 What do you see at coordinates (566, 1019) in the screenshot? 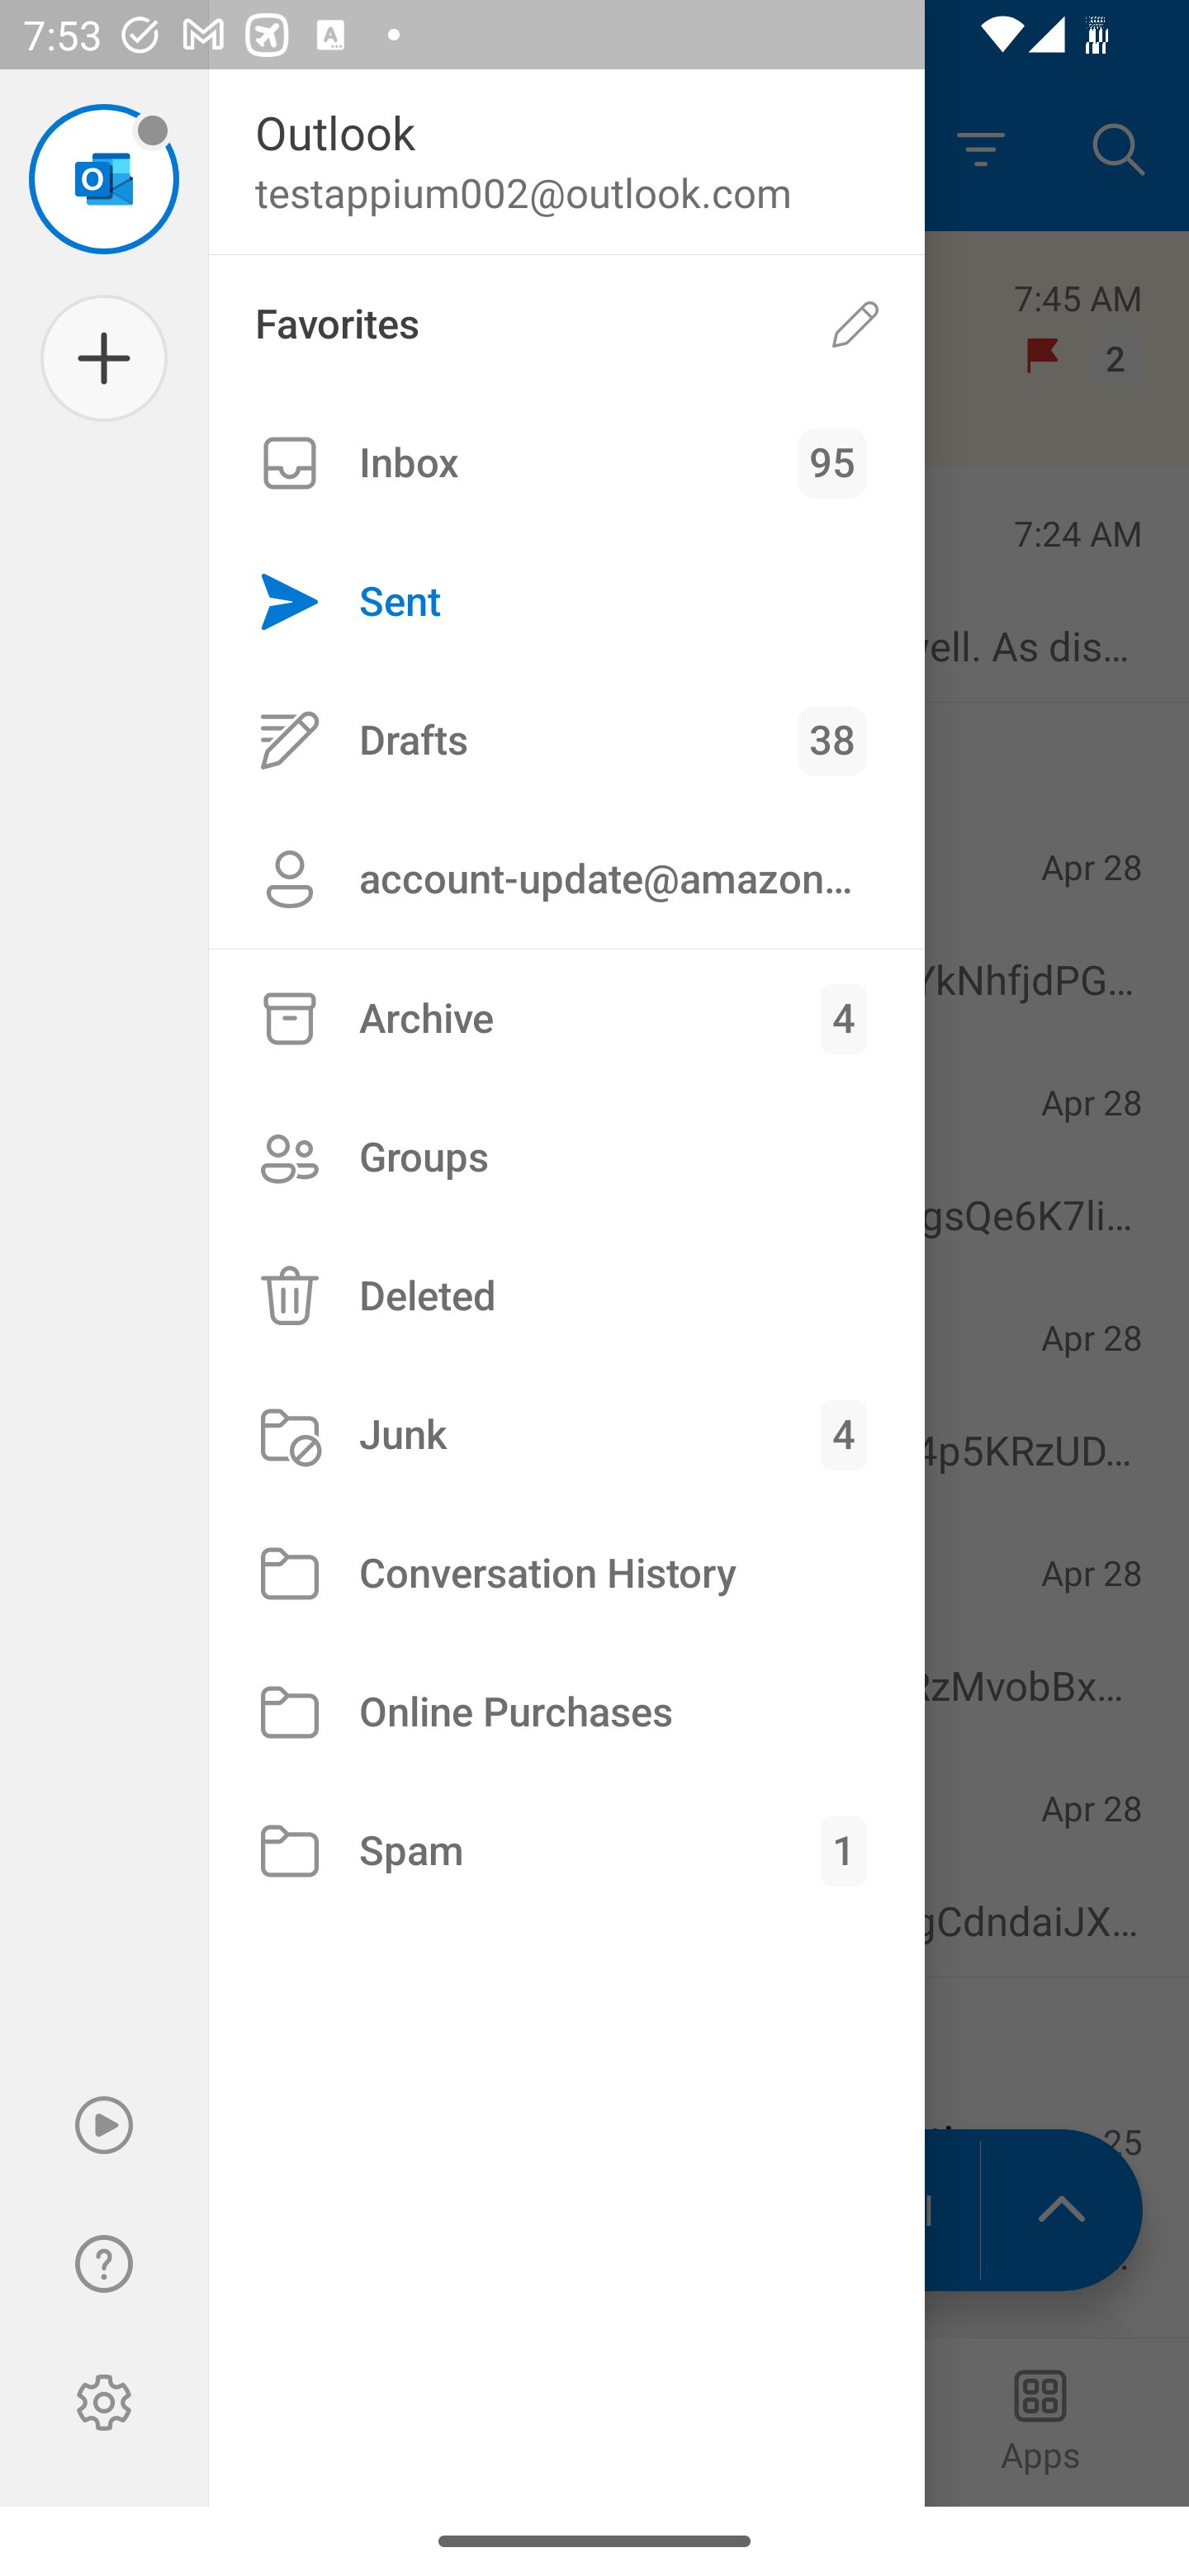
I see `Archive Archive, 2 of 8, level 1, 4 unread emails` at bounding box center [566, 1019].